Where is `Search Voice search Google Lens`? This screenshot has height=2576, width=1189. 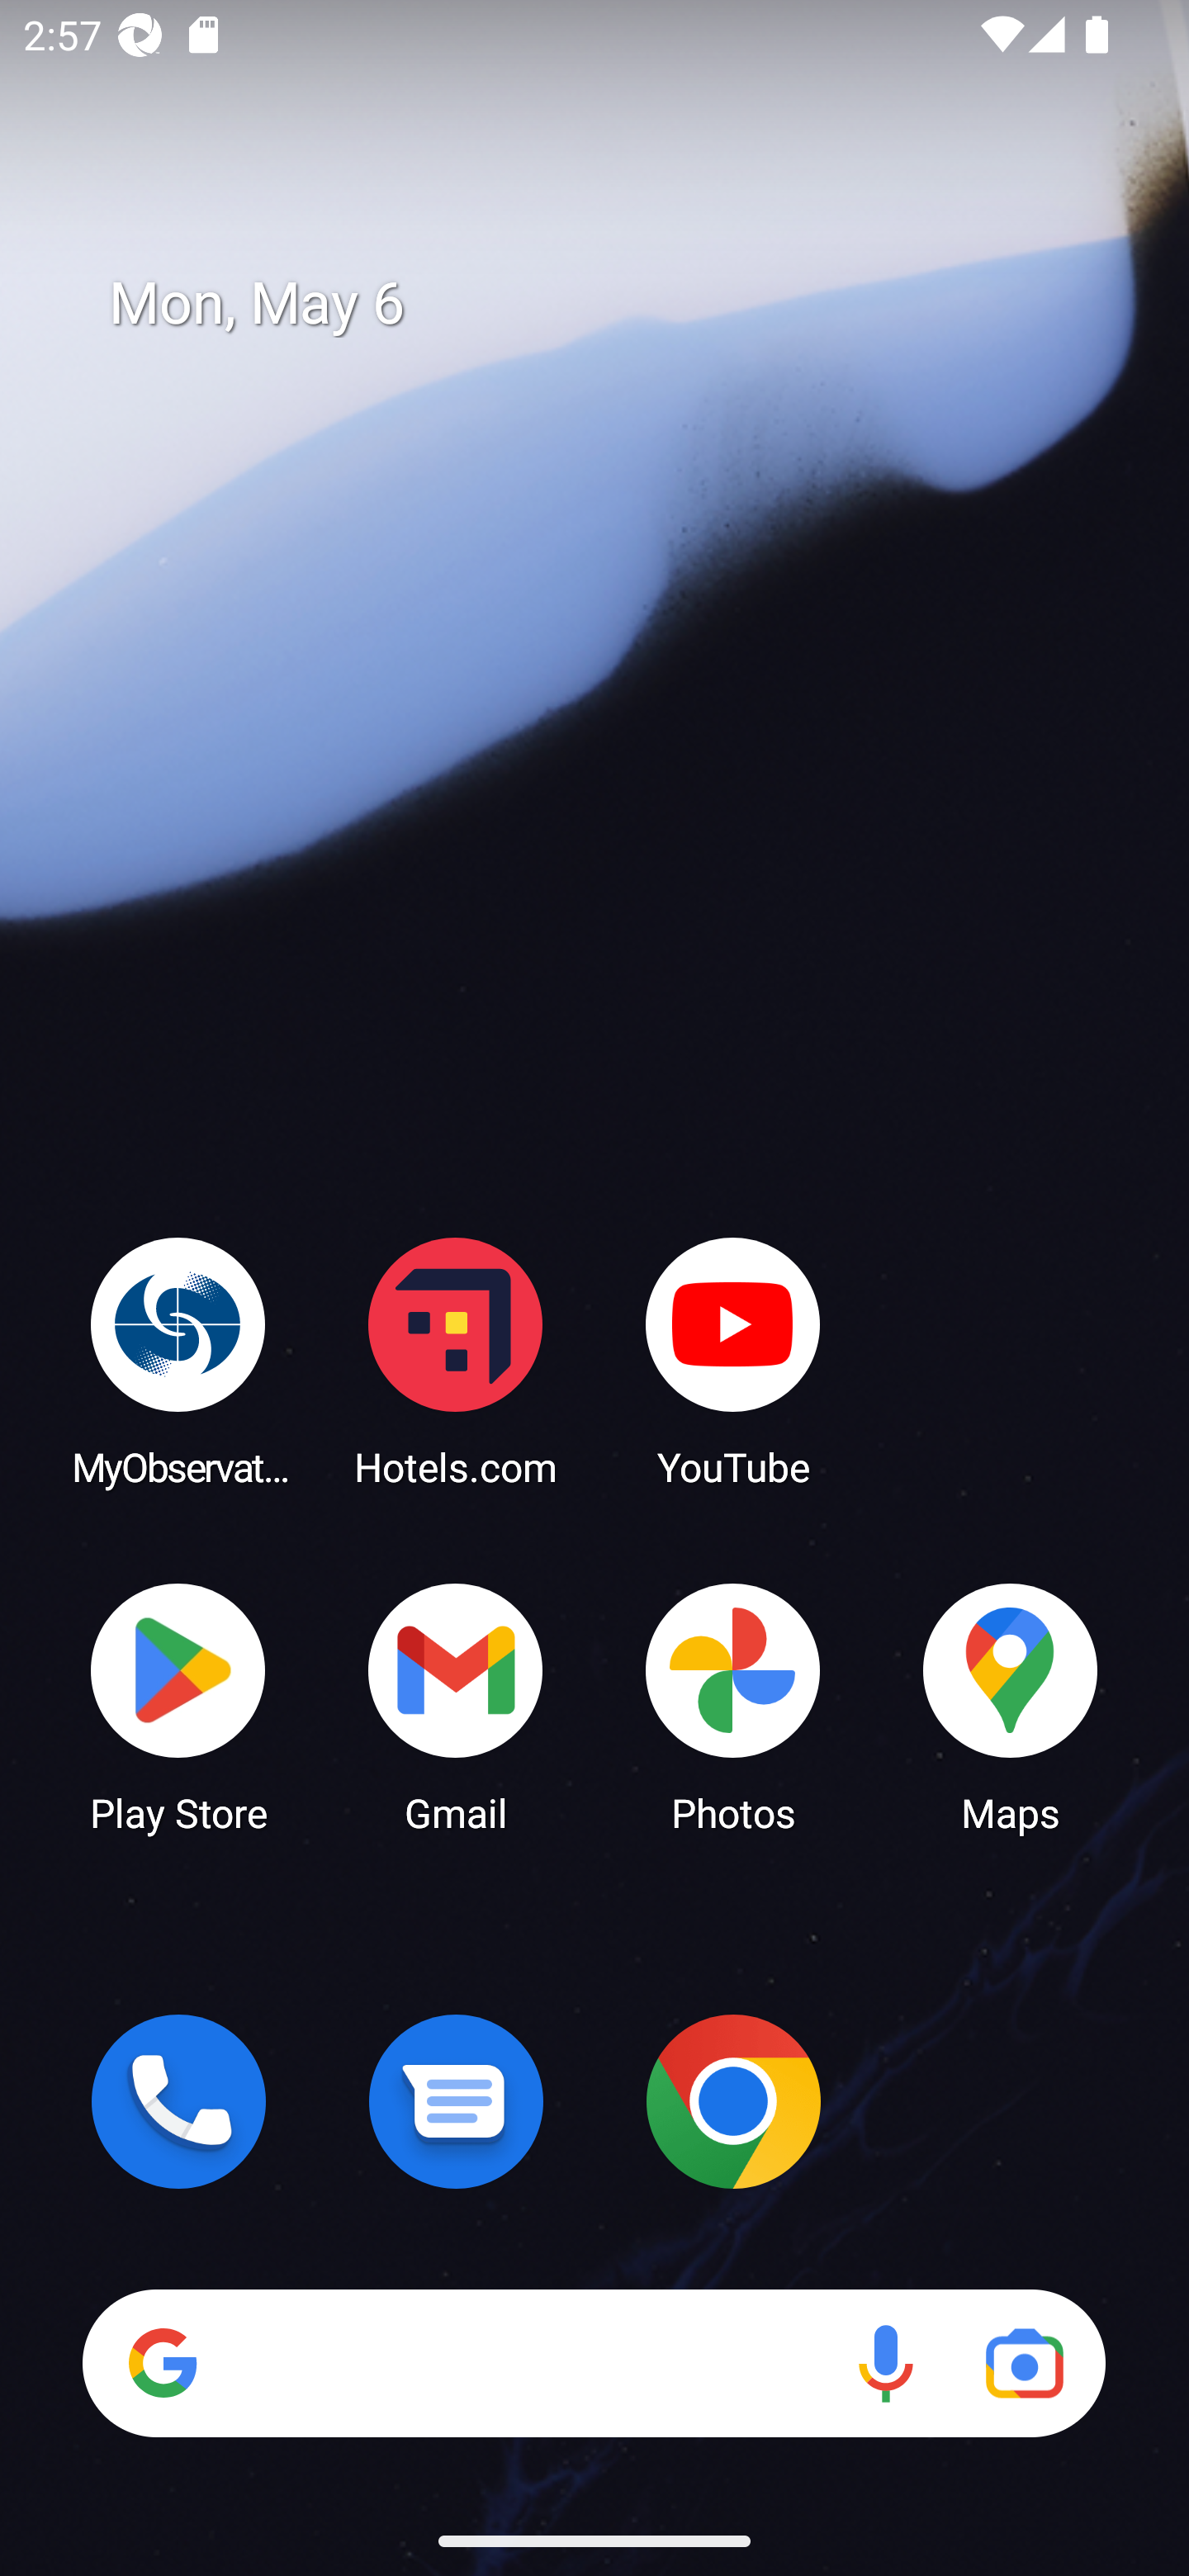 Search Voice search Google Lens is located at coordinates (594, 2363).